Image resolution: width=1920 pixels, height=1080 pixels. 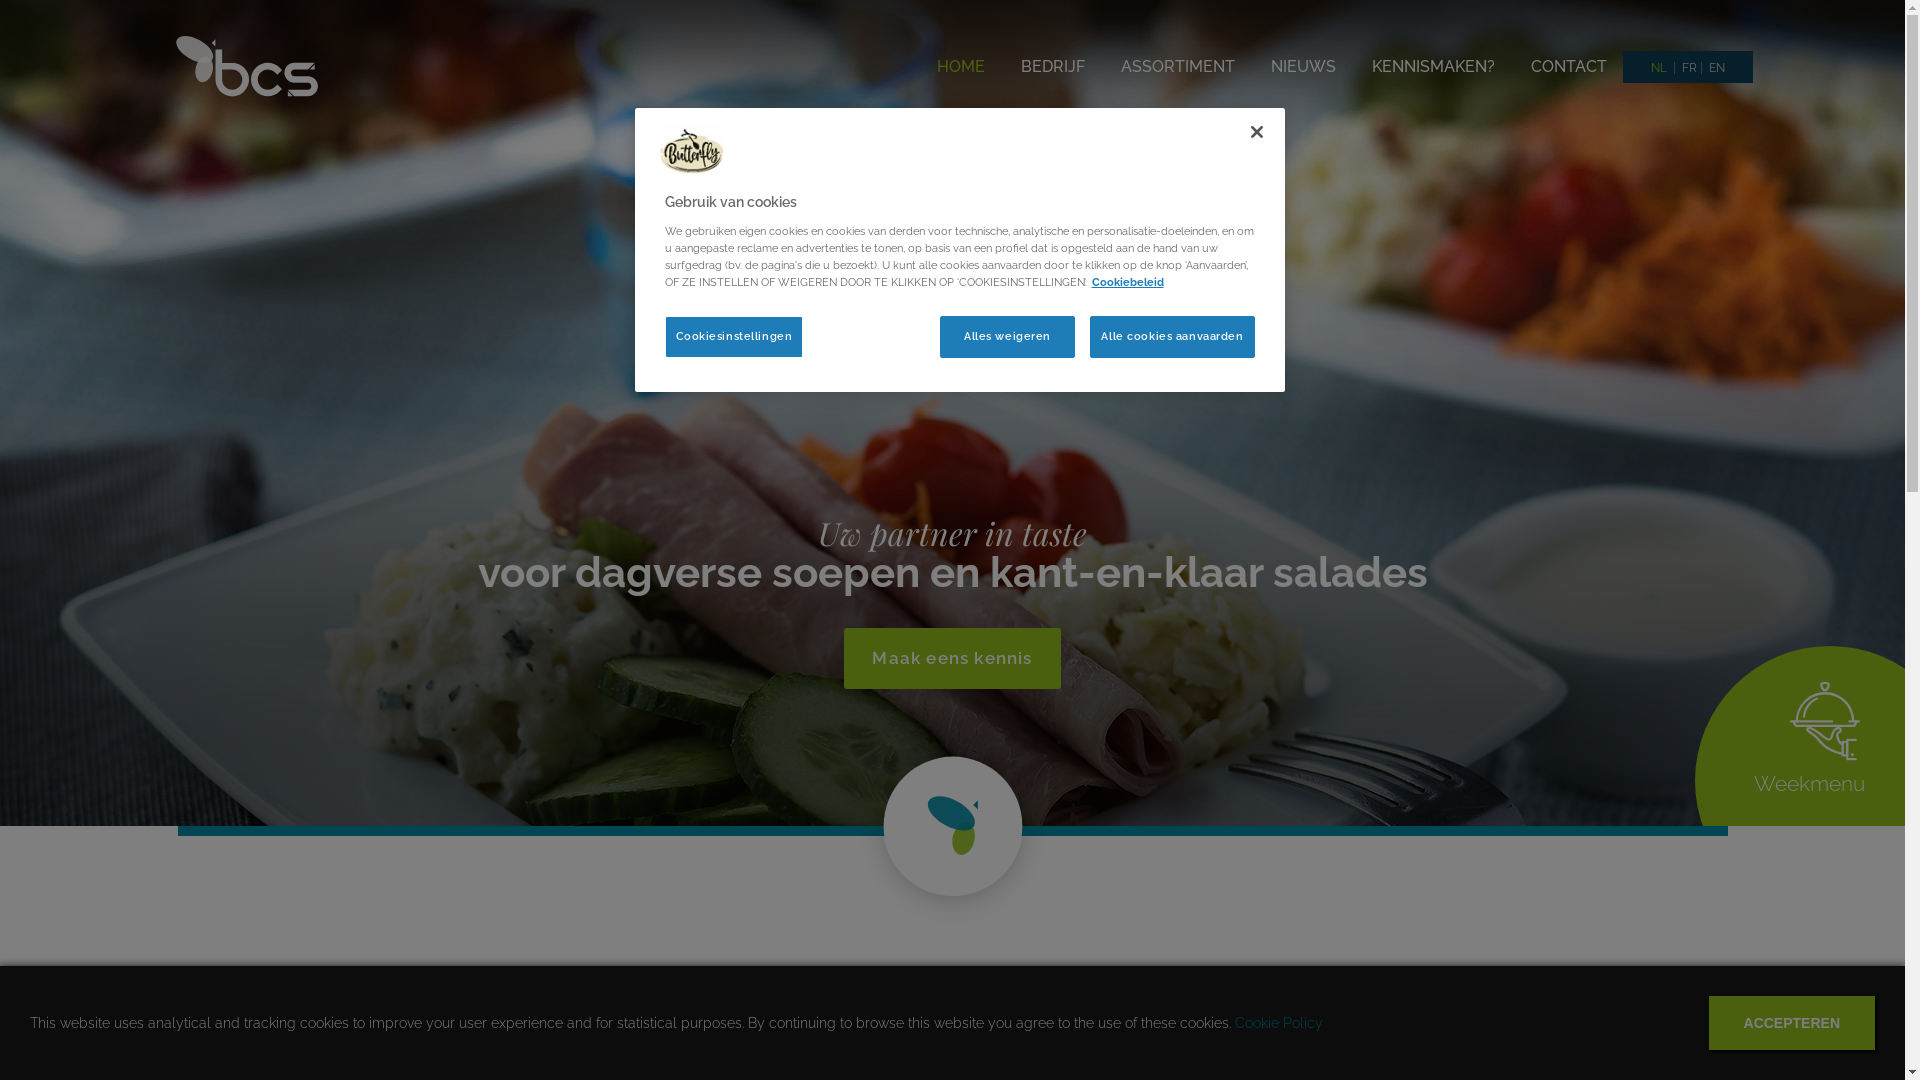 What do you see at coordinates (1052, 67) in the screenshot?
I see `BEDRIJF` at bounding box center [1052, 67].